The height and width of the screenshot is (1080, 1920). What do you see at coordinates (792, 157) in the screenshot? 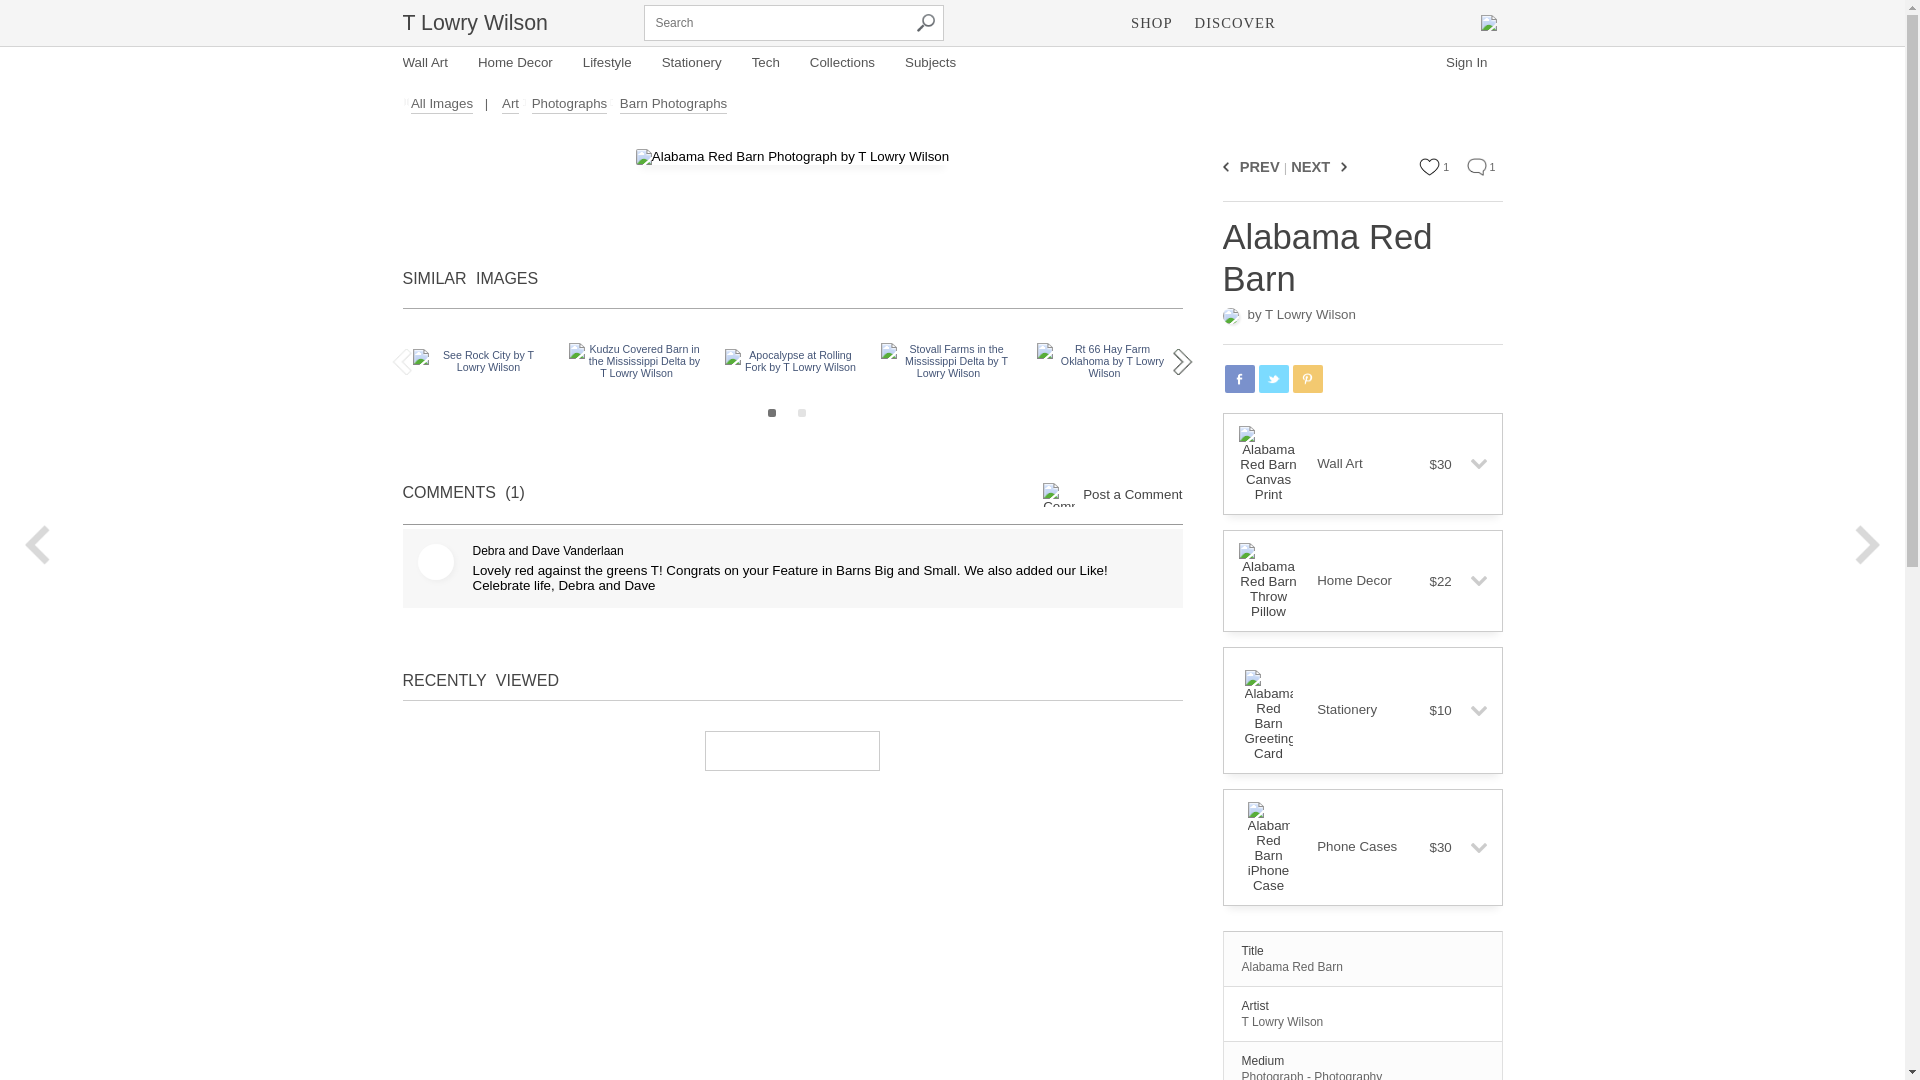
I see `Alabama Red Barn  Photograph by T Lowry Wilson` at bounding box center [792, 157].